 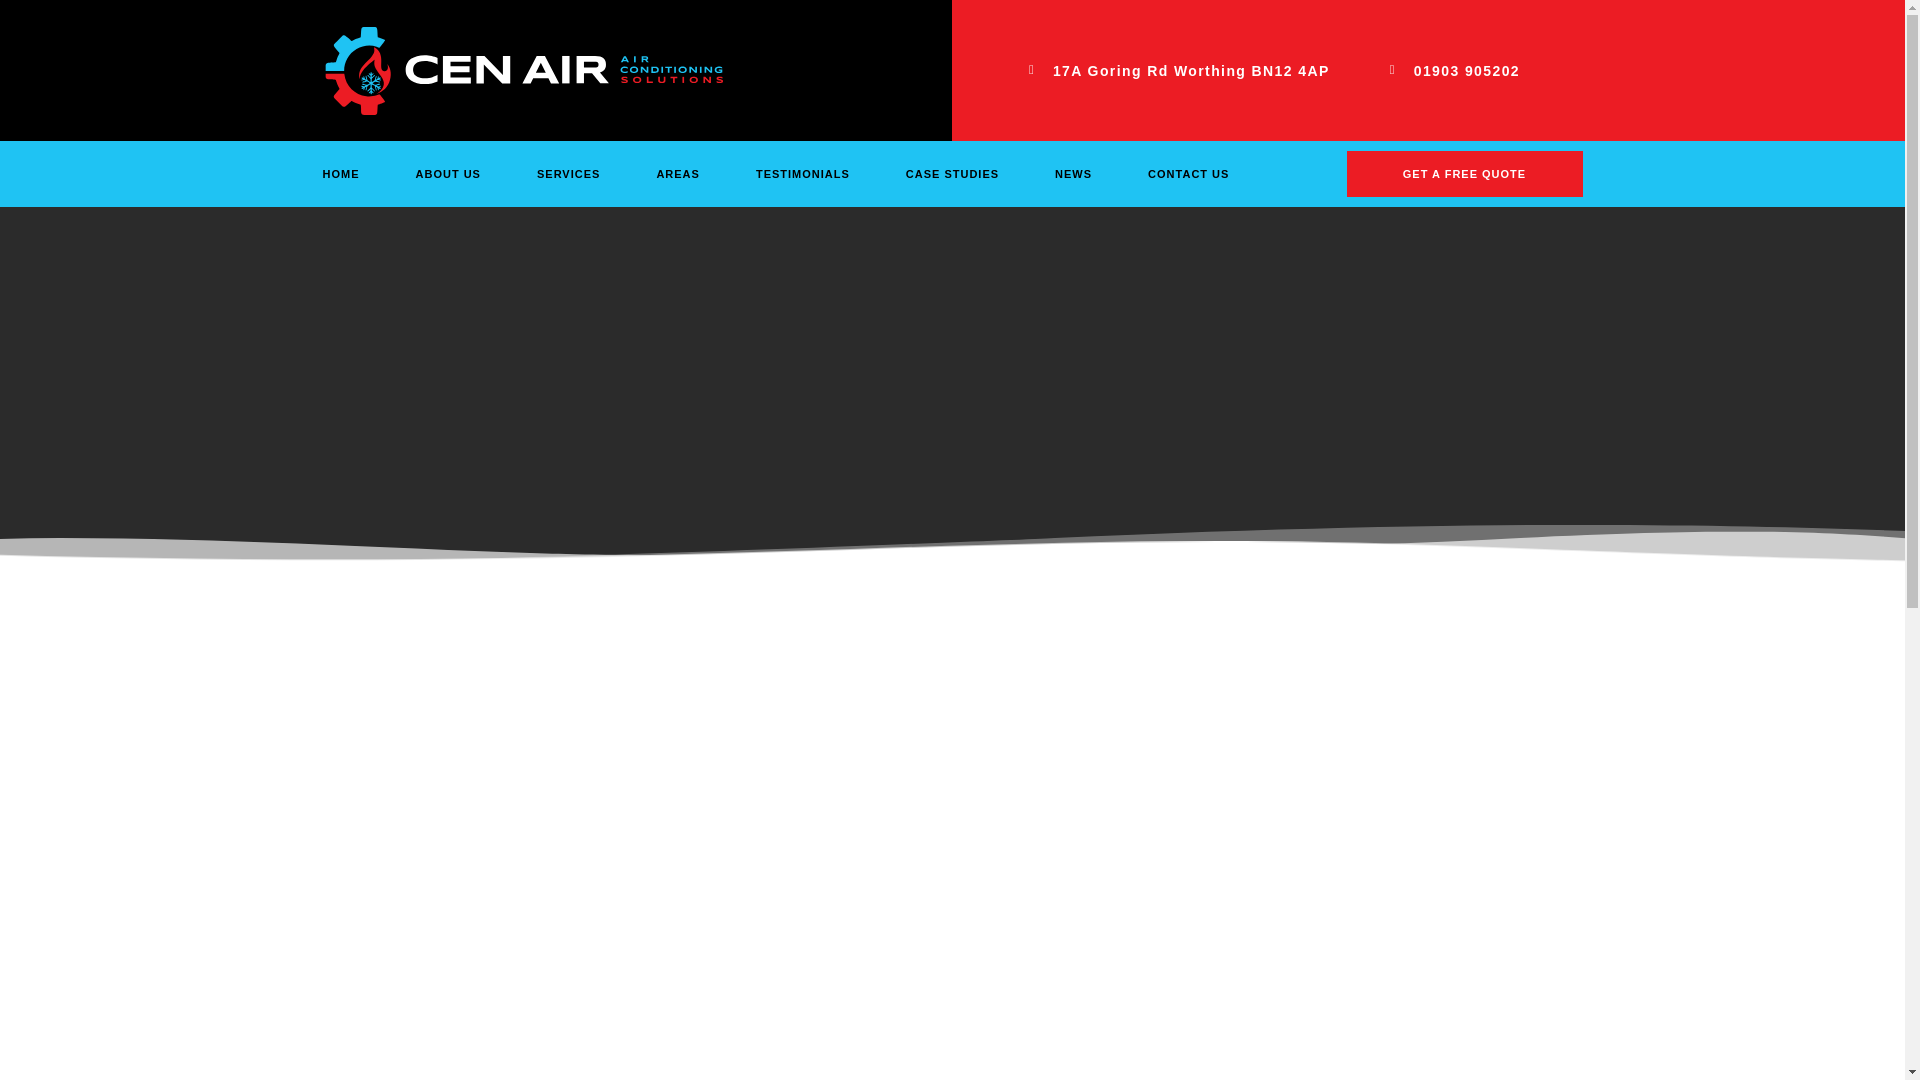 What do you see at coordinates (448, 174) in the screenshot?
I see `ABOUT US` at bounding box center [448, 174].